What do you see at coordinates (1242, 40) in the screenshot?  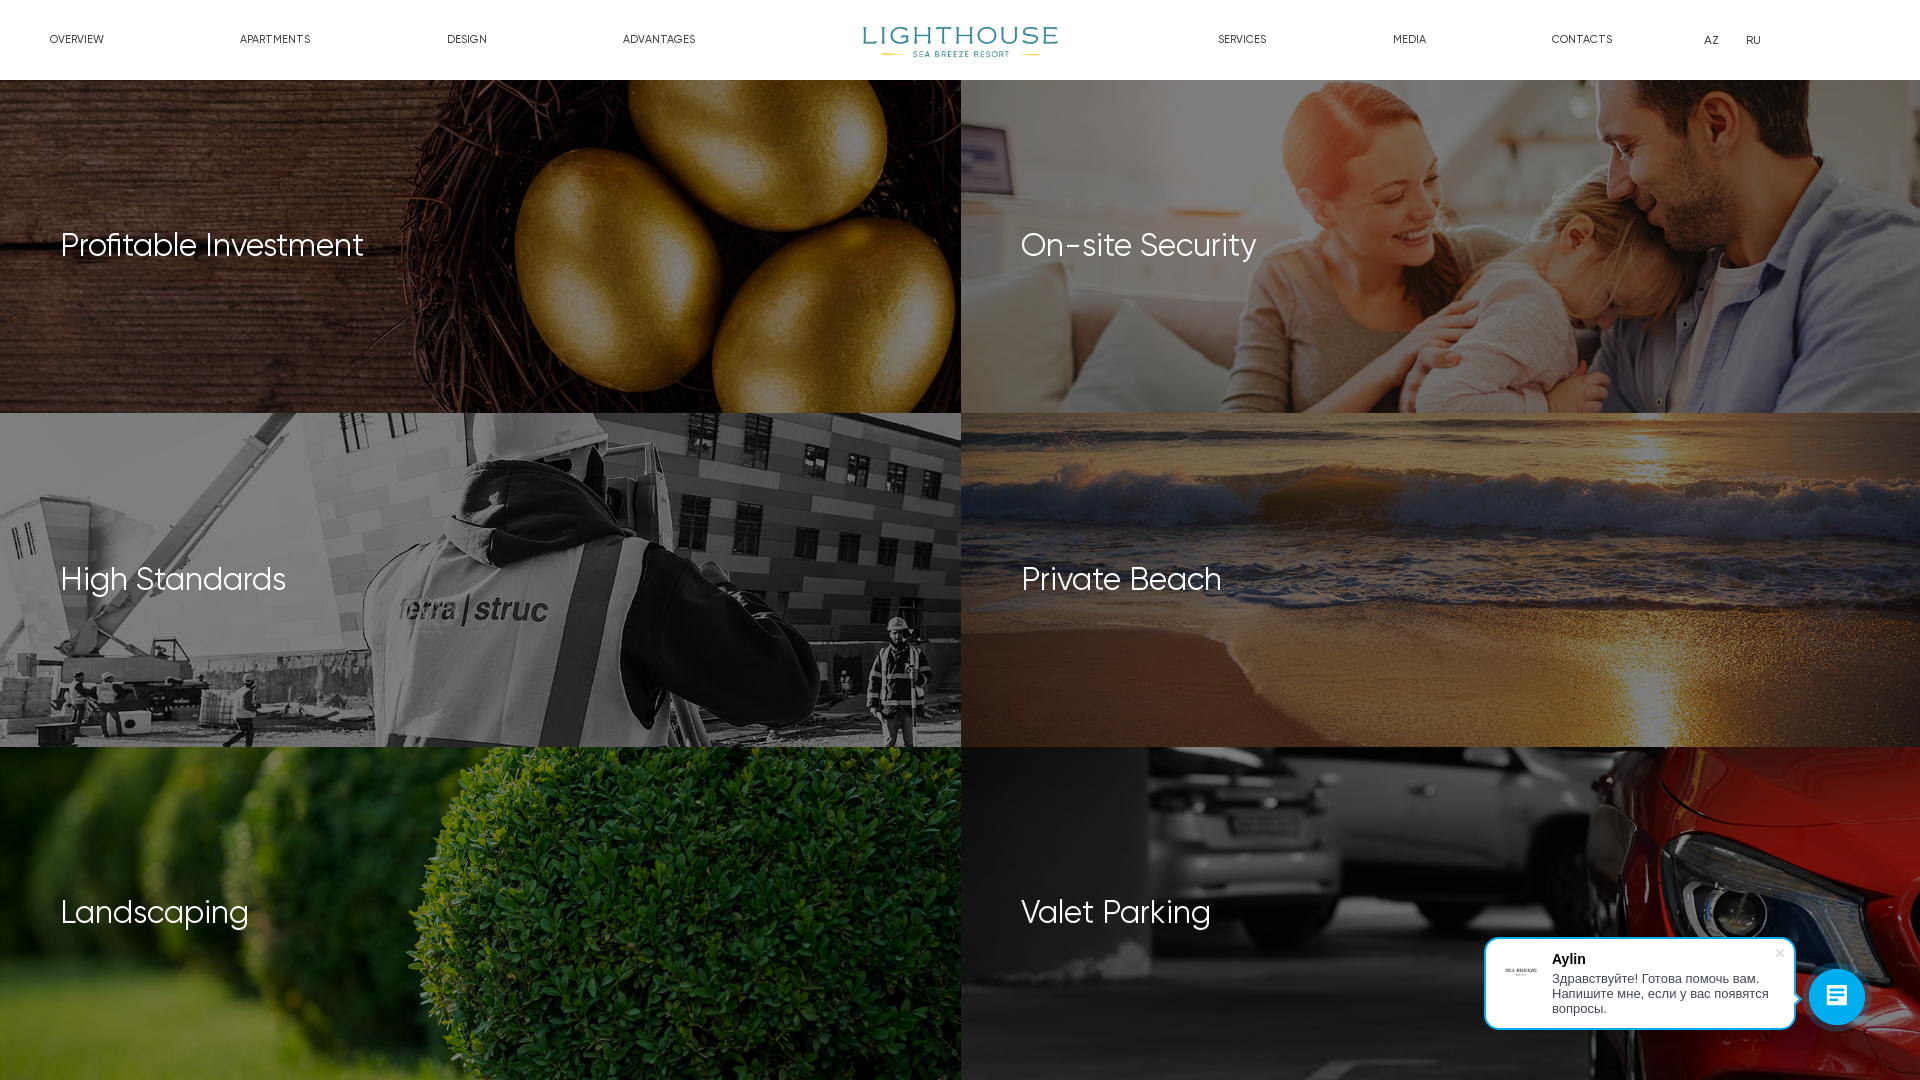 I see `SERVICES` at bounding box center [1242, 40].